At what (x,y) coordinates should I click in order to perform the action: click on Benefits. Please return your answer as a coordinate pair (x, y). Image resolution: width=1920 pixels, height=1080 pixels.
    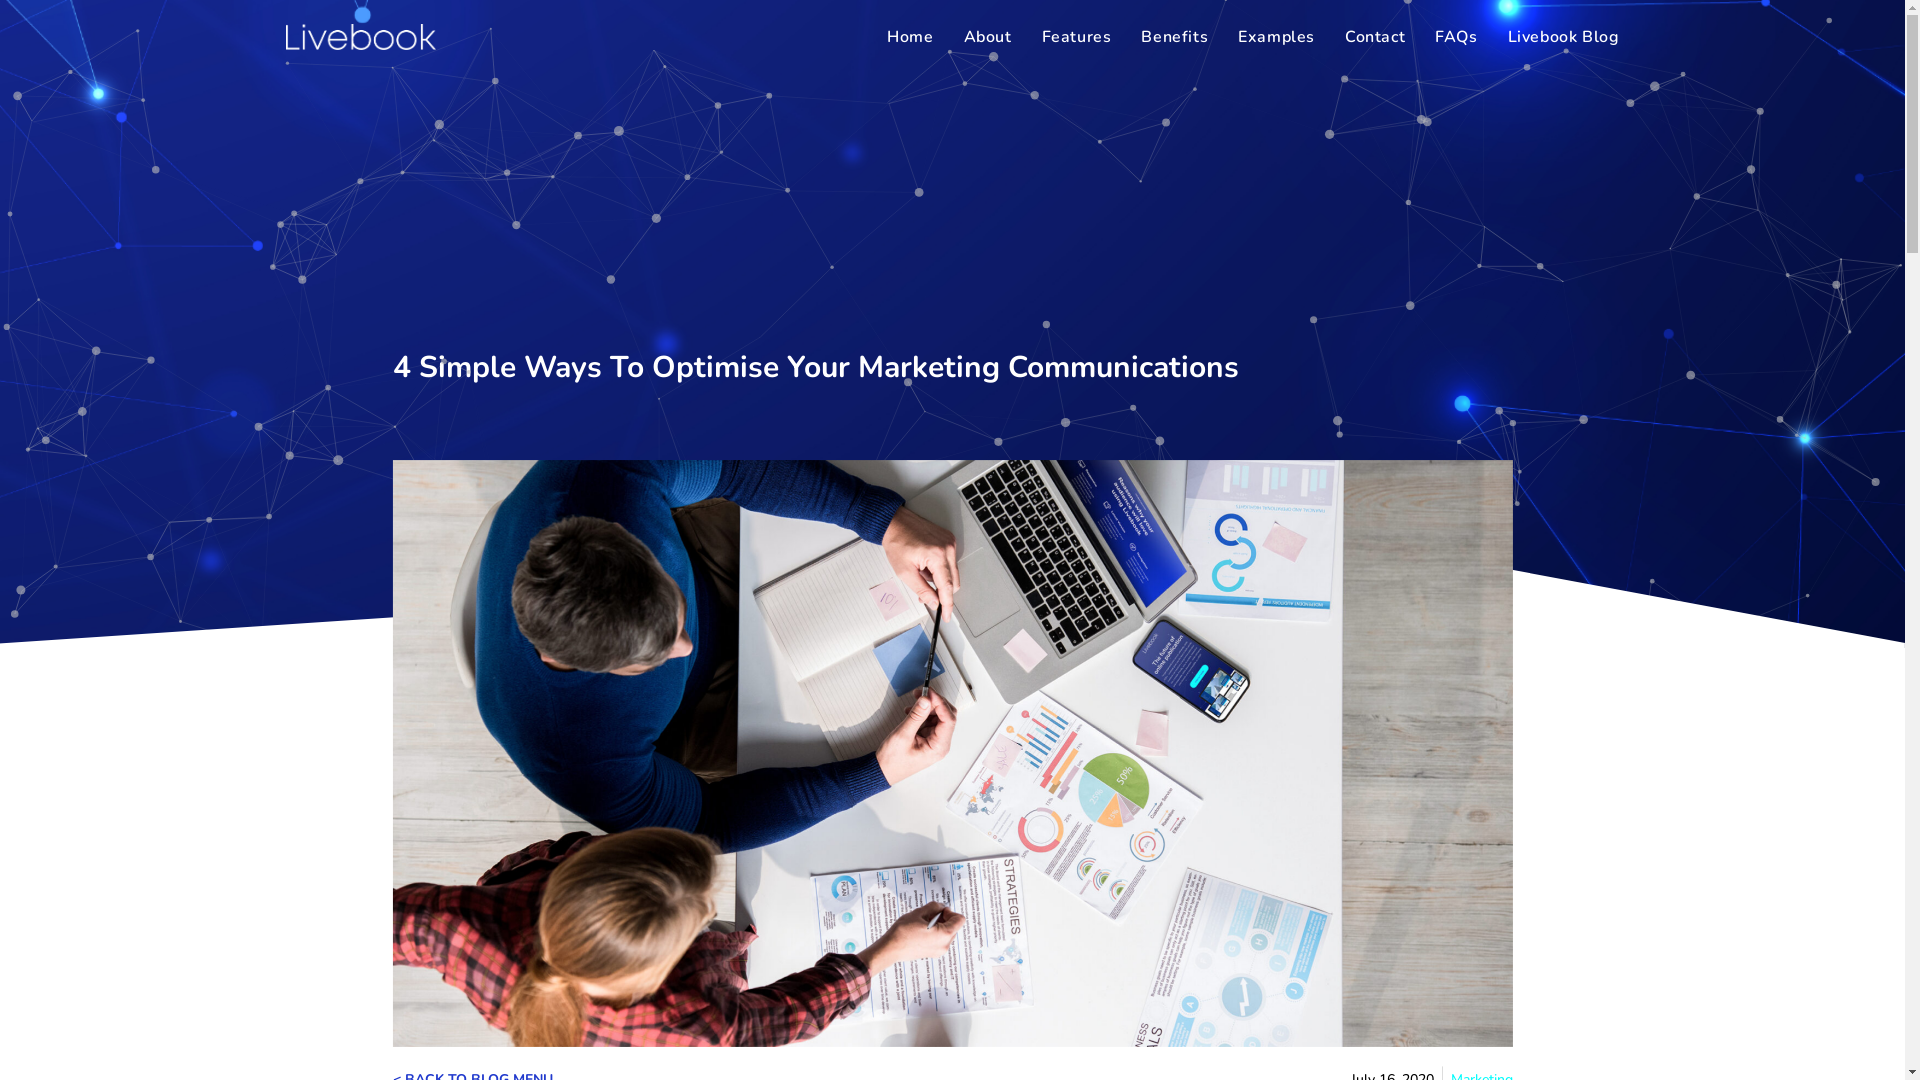
    Looking at the image, I should click on (1174, 37).